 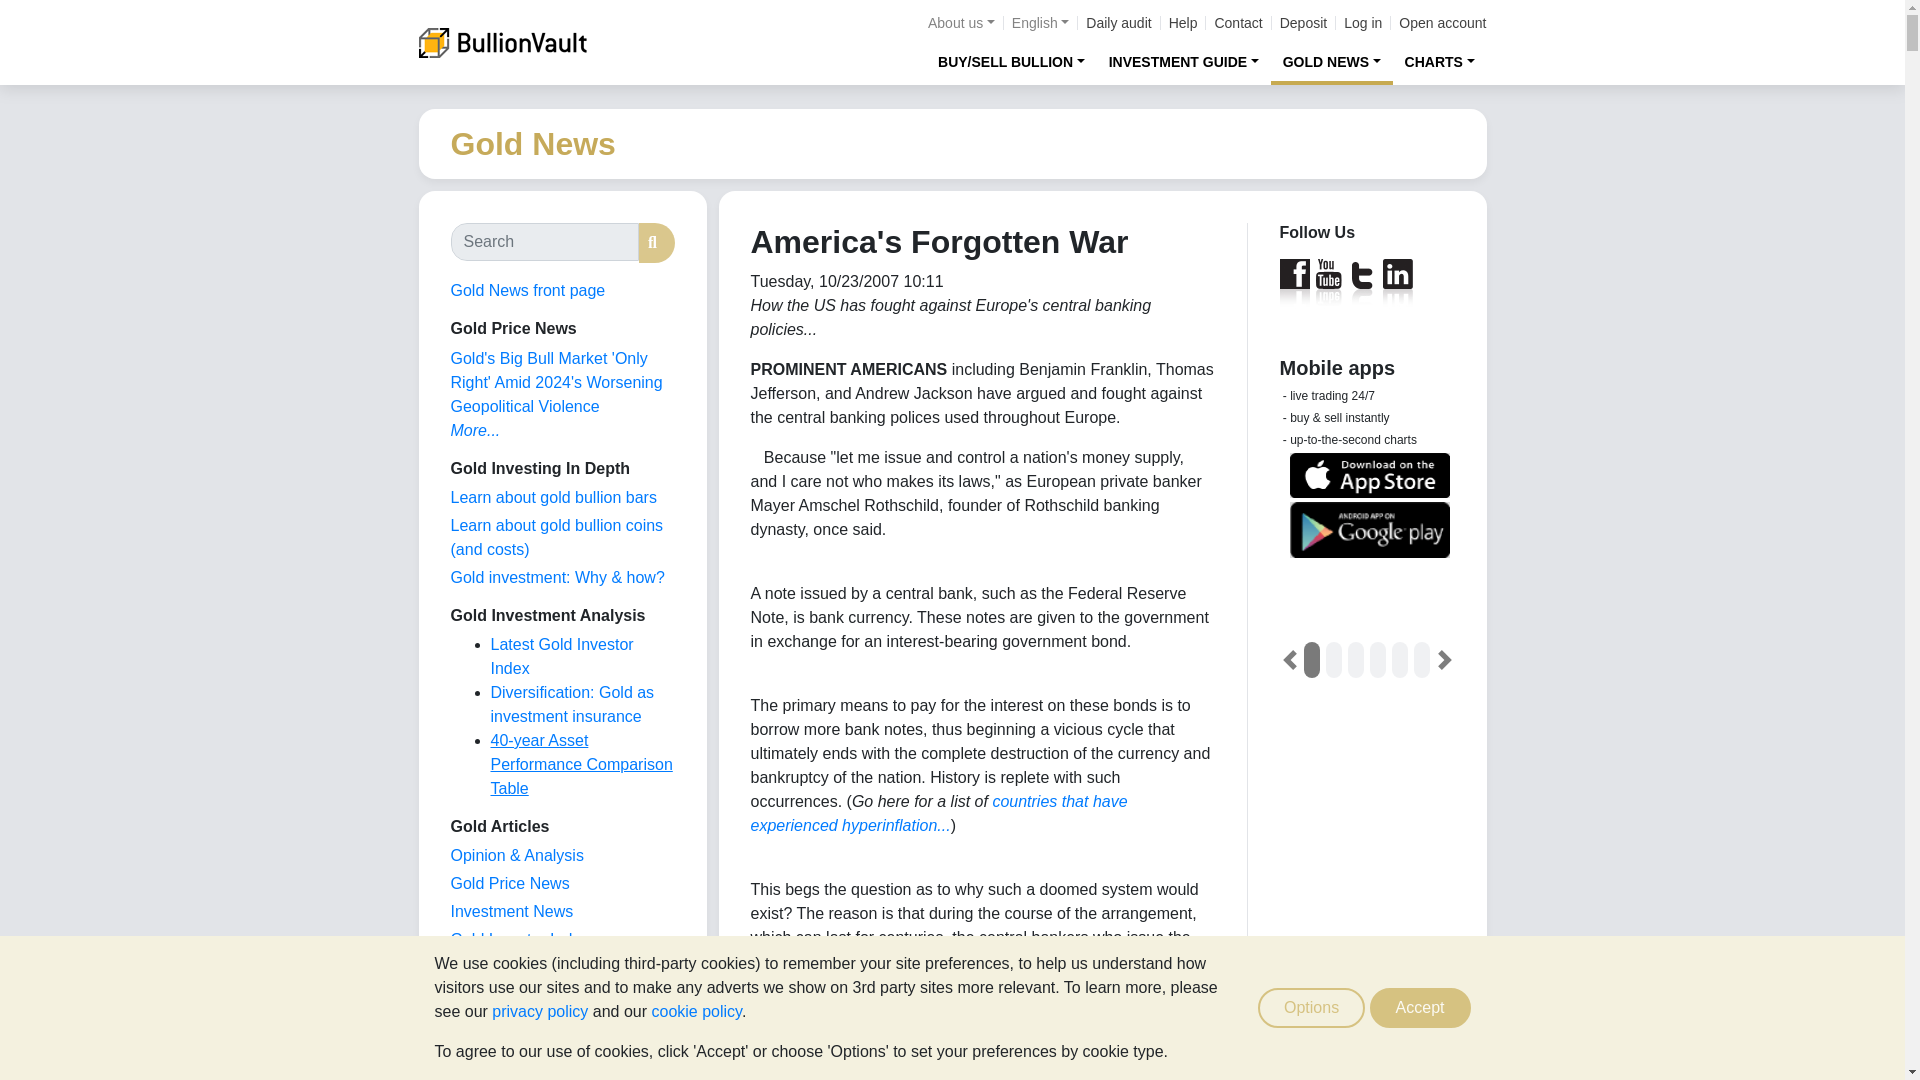 What do you see at coordinates (502, 1024) in the screenshot?
I see `Gold in History` at bounding box center [502, 1024].